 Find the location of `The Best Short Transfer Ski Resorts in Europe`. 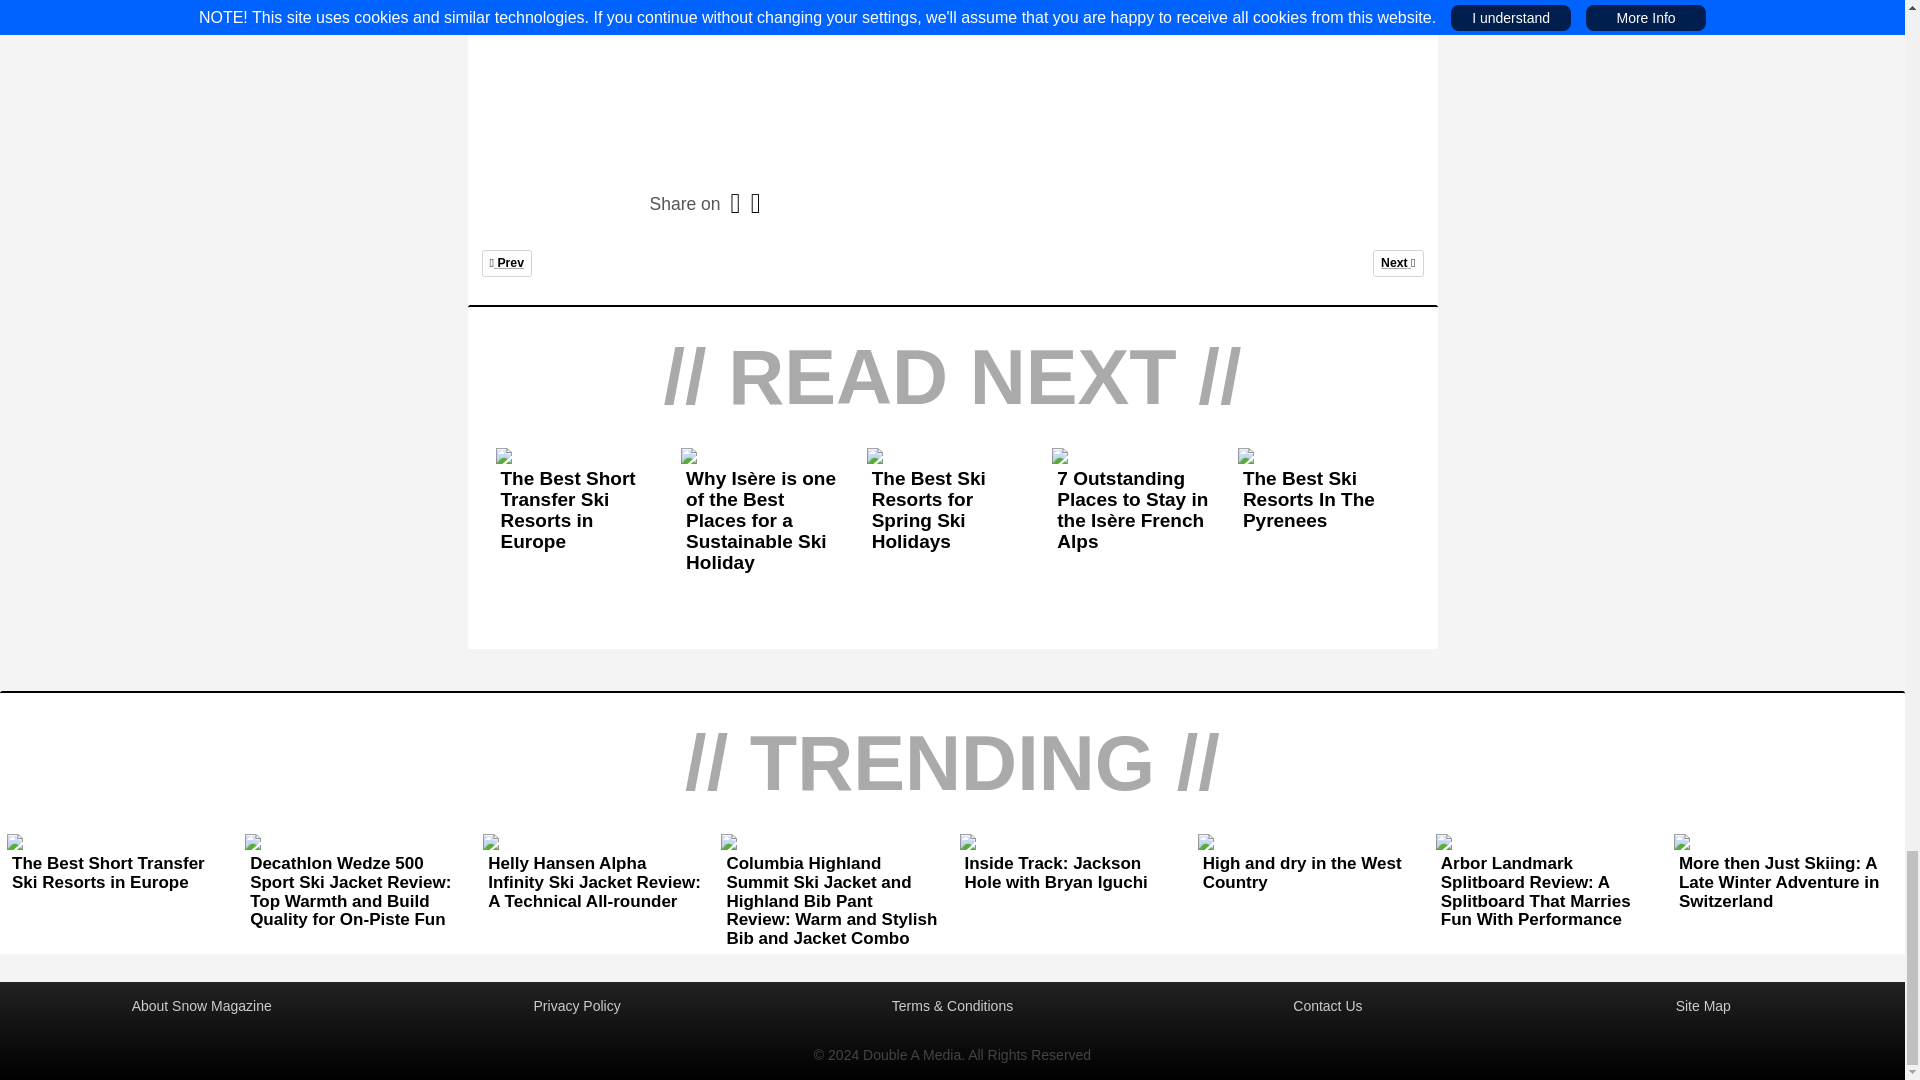

The Best Short Transfer Ski Resorts in Europe is located at coordinates (582, 511).